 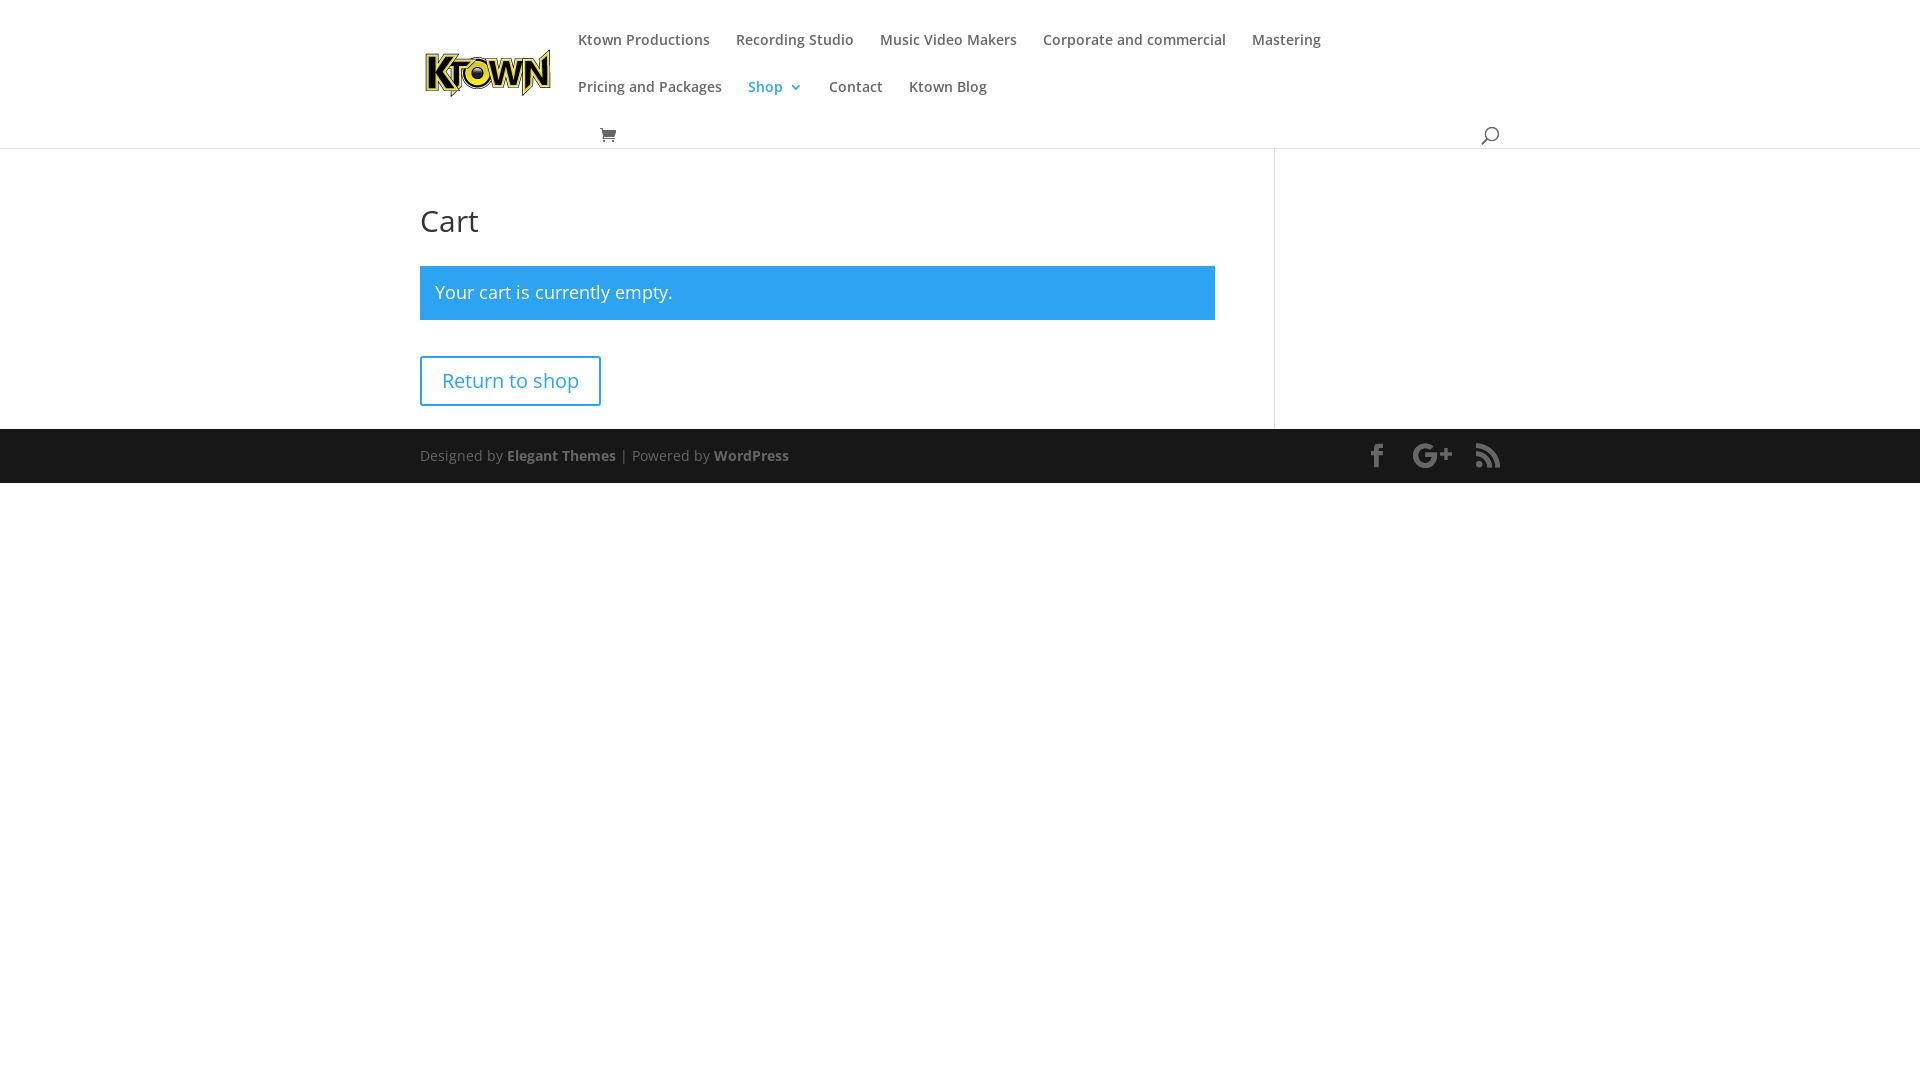 I want to click on Contact, so click(x=856, y=104).